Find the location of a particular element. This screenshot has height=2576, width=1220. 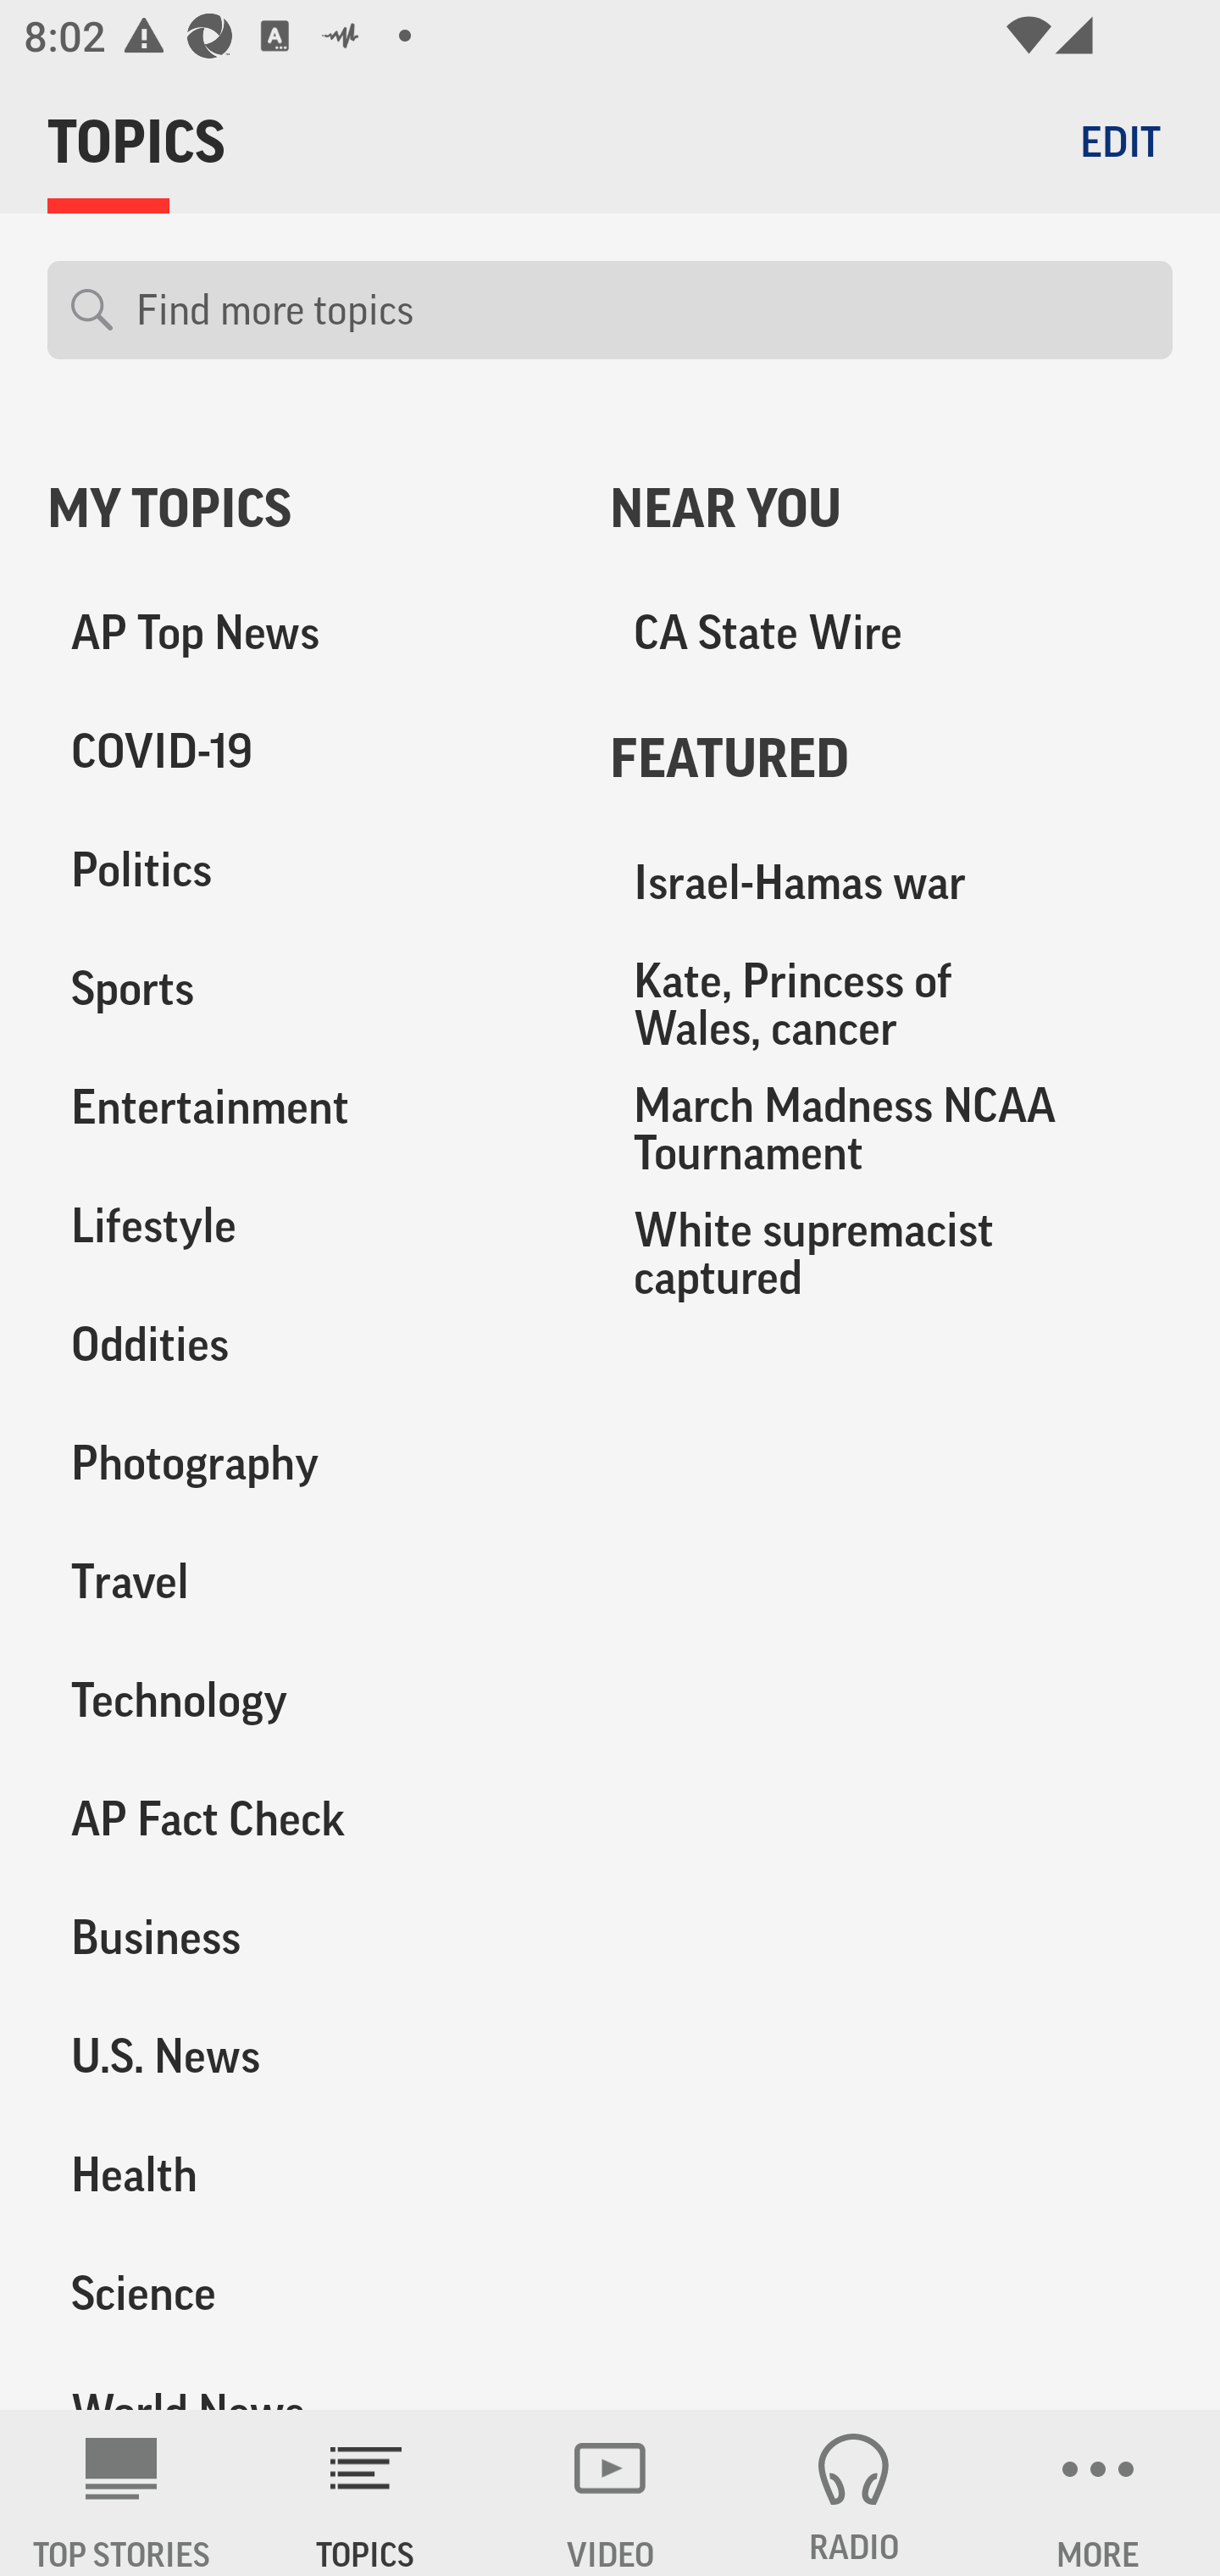

COVID-19 is located at coordinates (305, 752).